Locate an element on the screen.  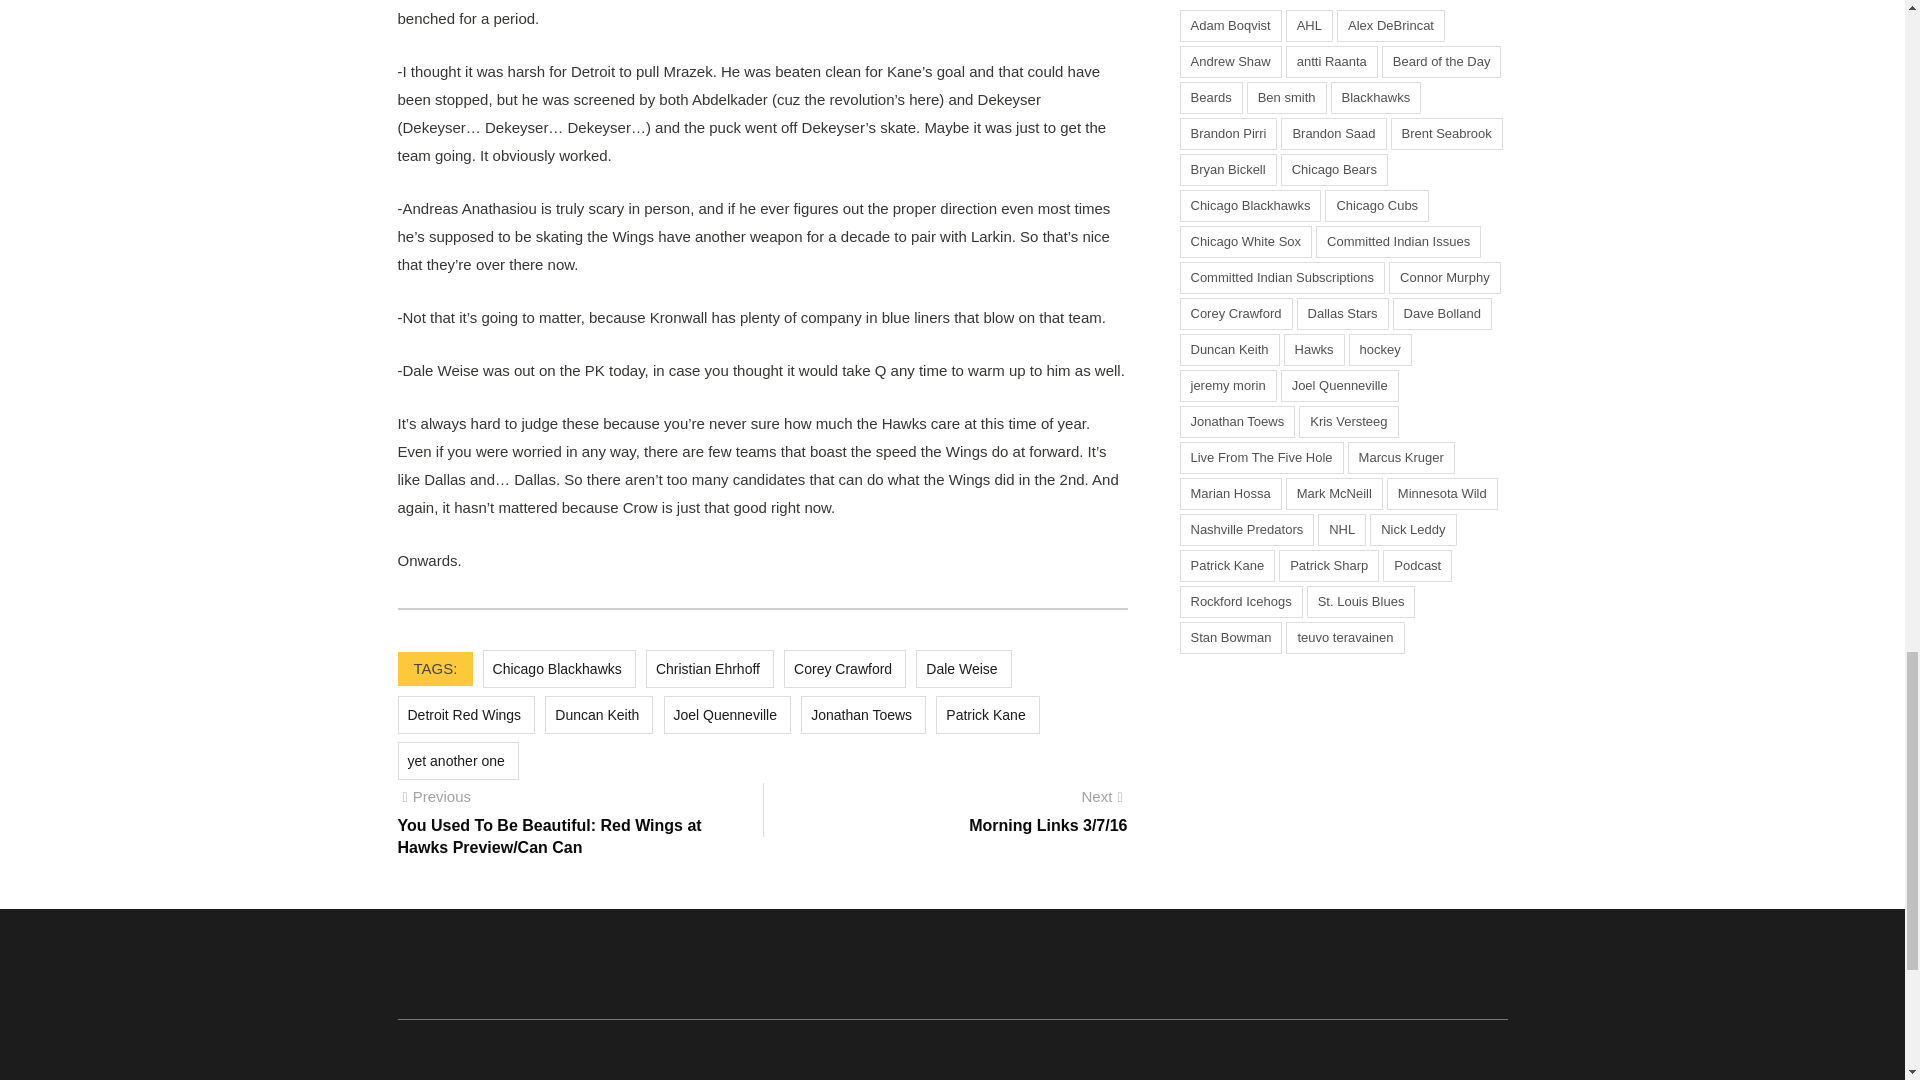
AHL is located at coordinates (1309, 26).